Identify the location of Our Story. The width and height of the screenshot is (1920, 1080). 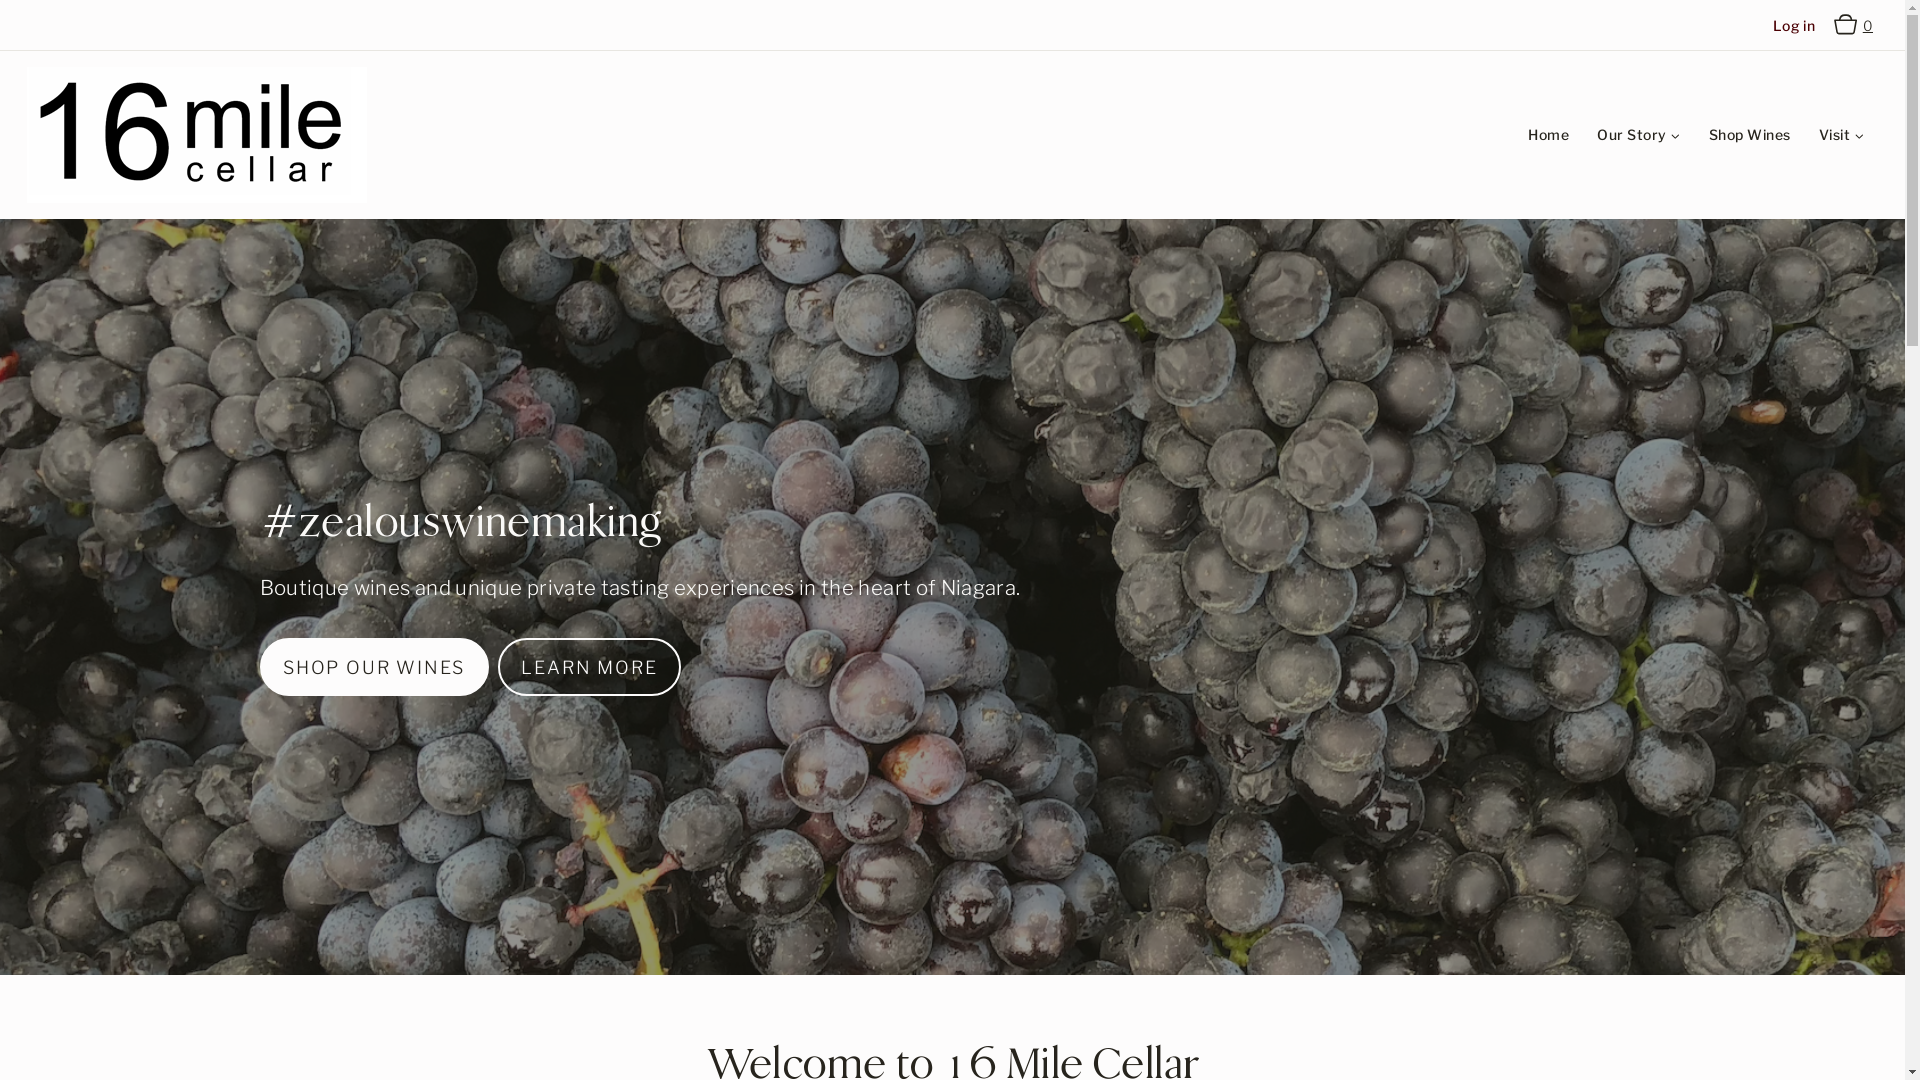
(1638, 136).